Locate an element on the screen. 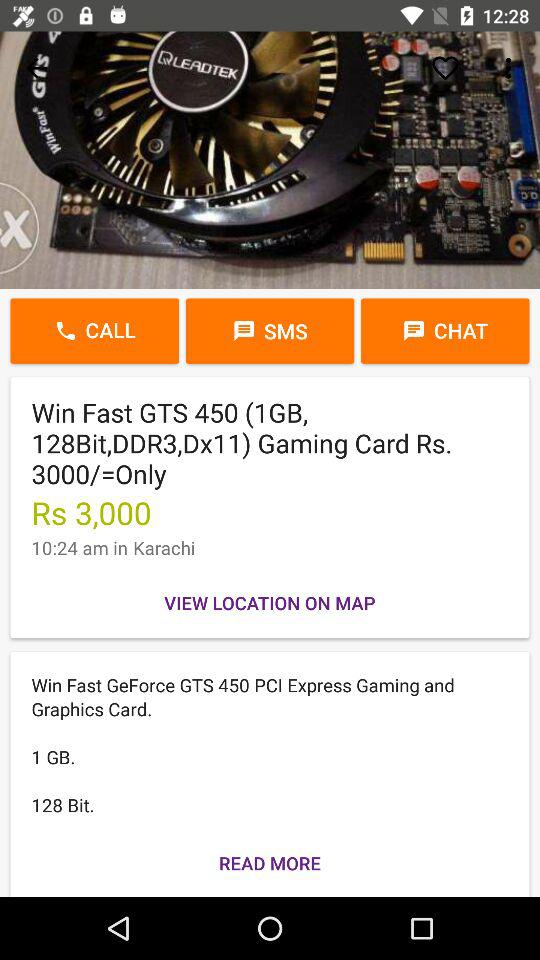  select the item which is under call button is located at coordinates (270, 508).